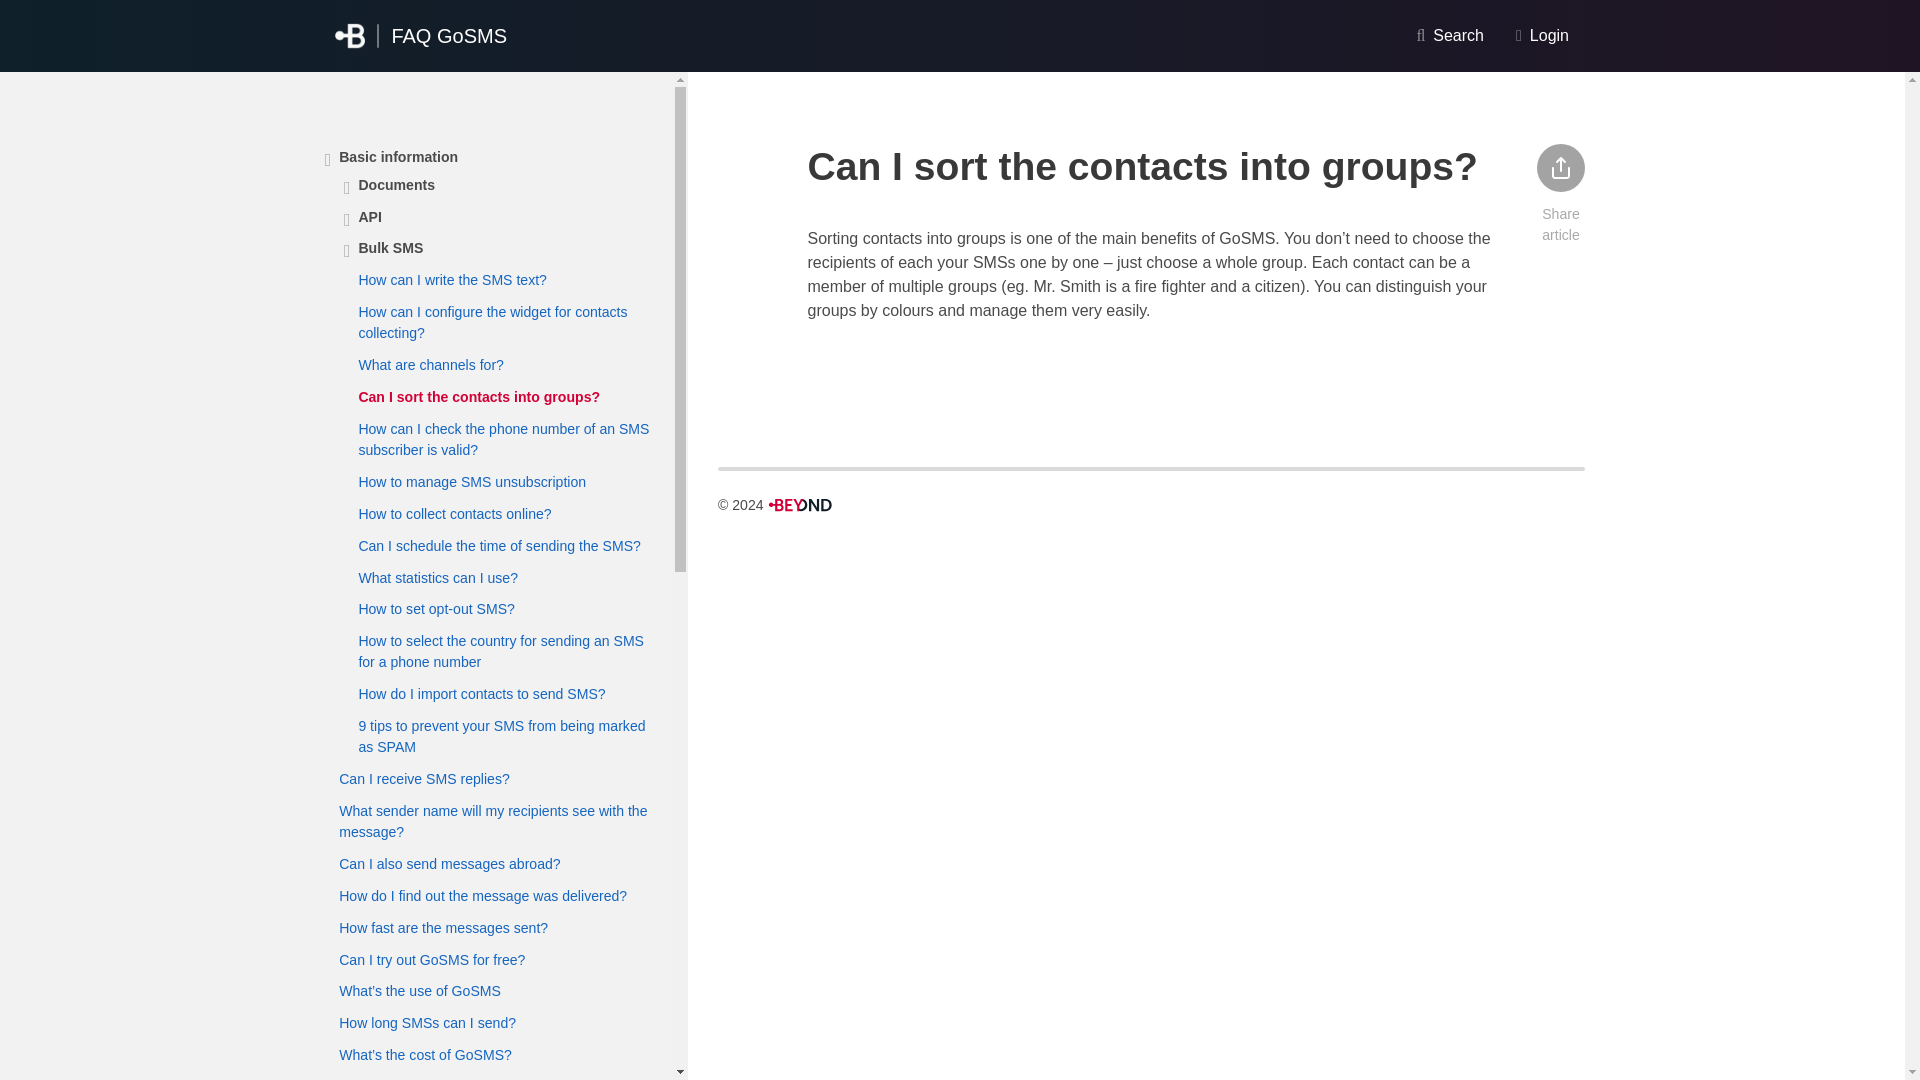  What do you see at coordinates (420, 35) in the screenshot?
I see `FAQ GoSMS` at bounding box center [420, 35].